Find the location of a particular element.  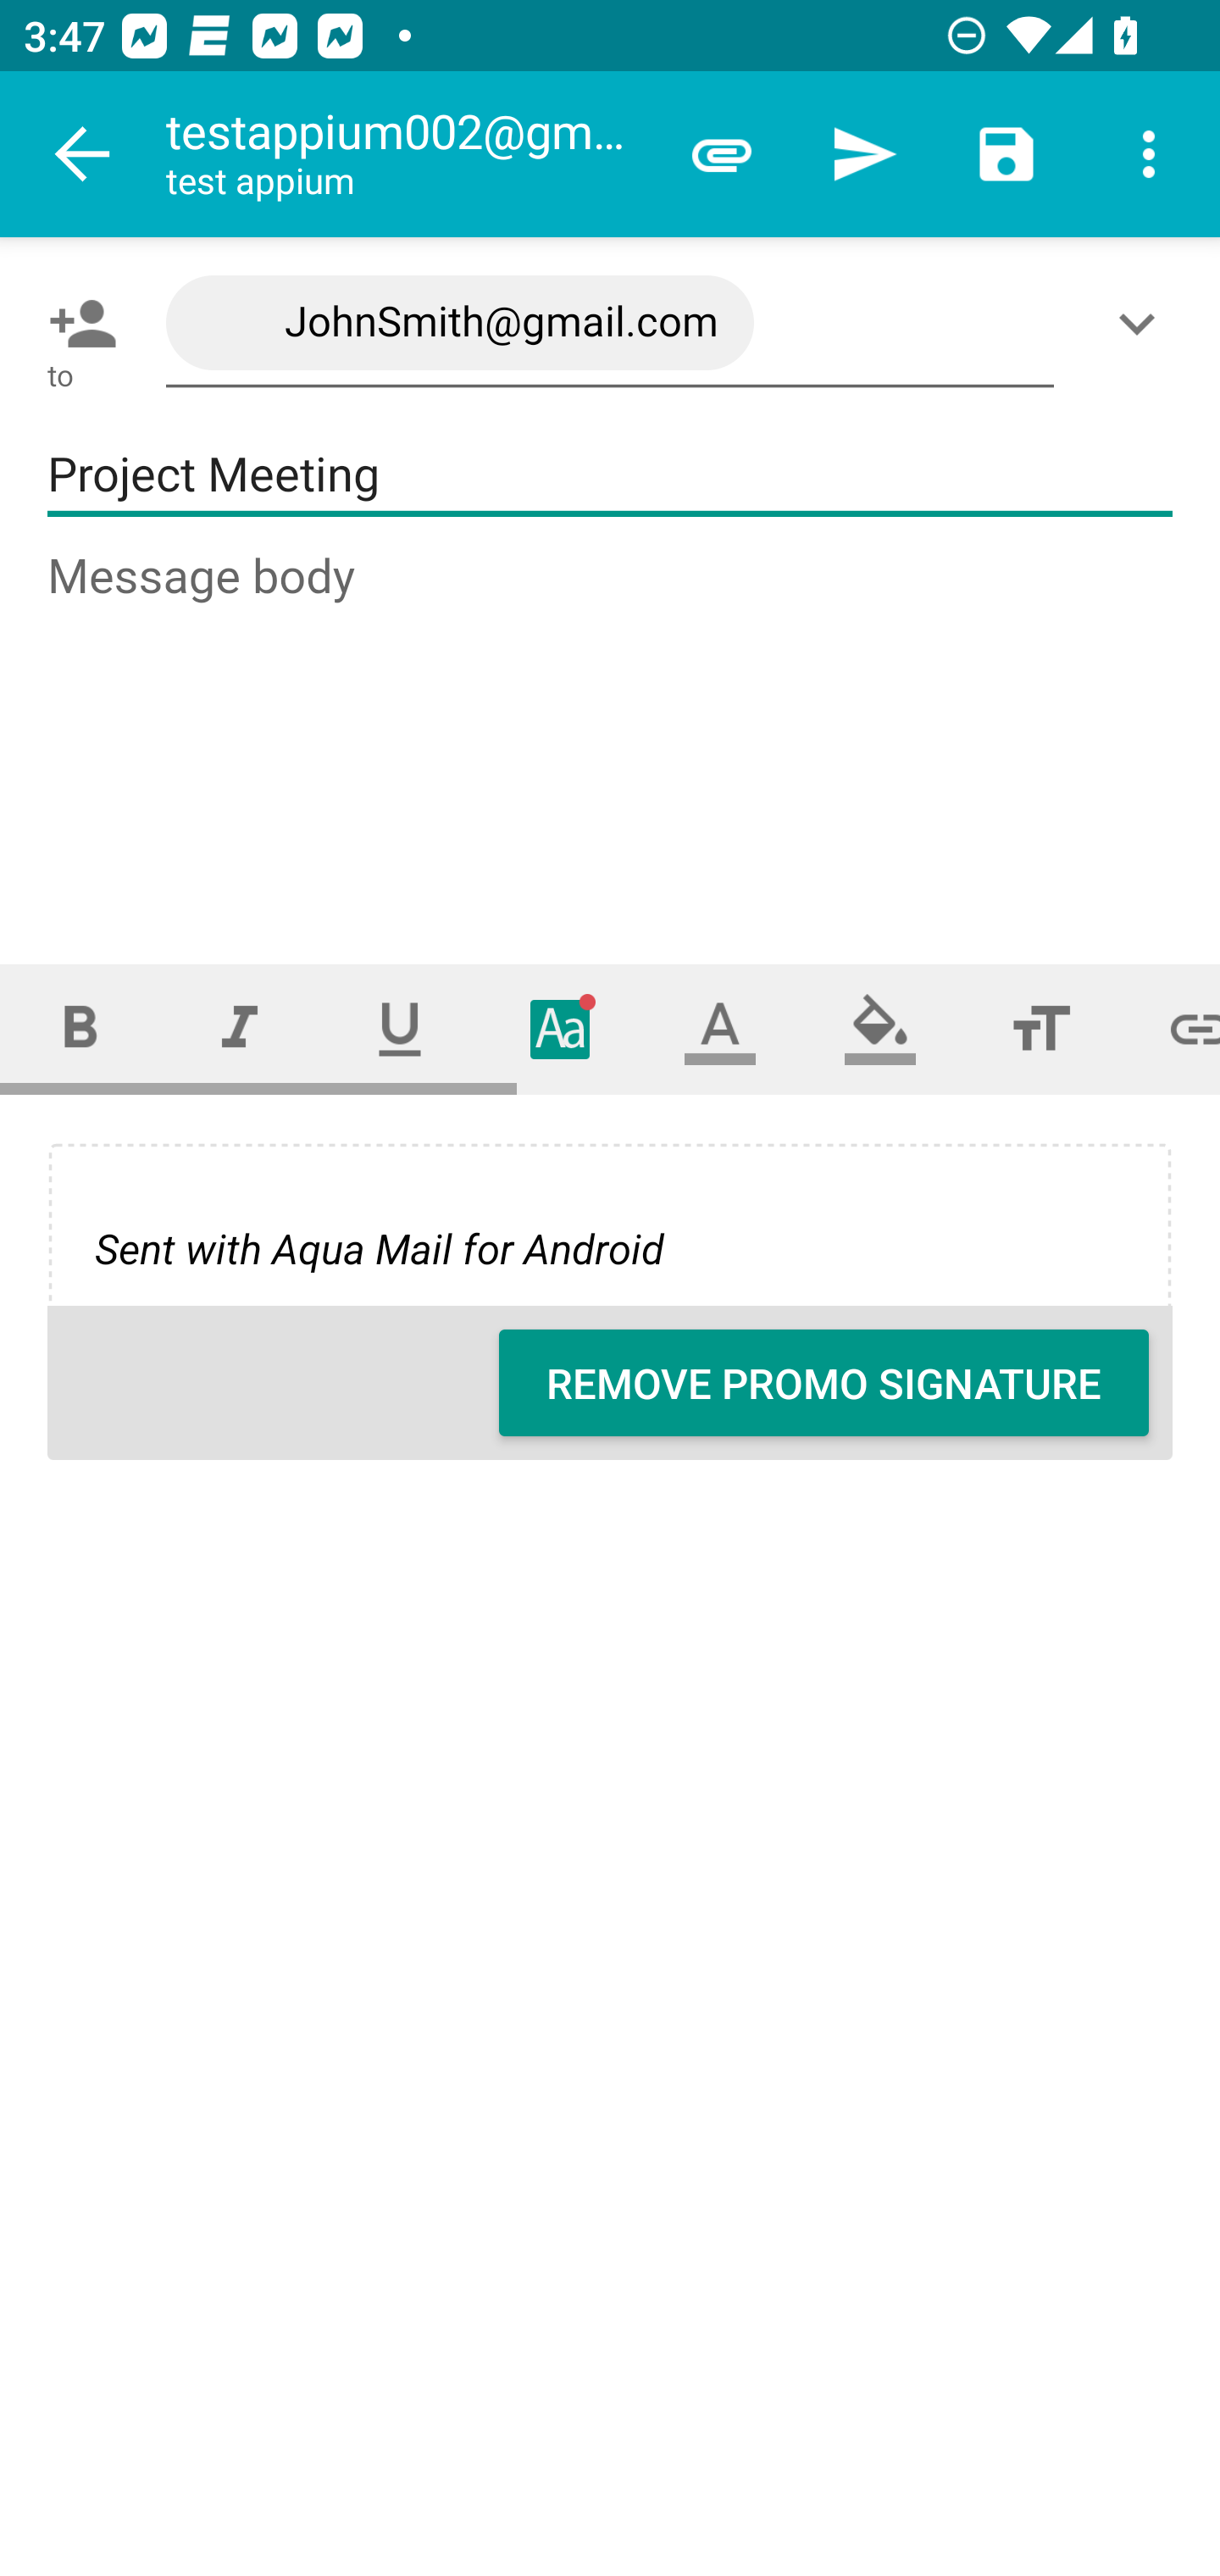

Show/Add CC/BCC is located at coordinates (1143, 323).